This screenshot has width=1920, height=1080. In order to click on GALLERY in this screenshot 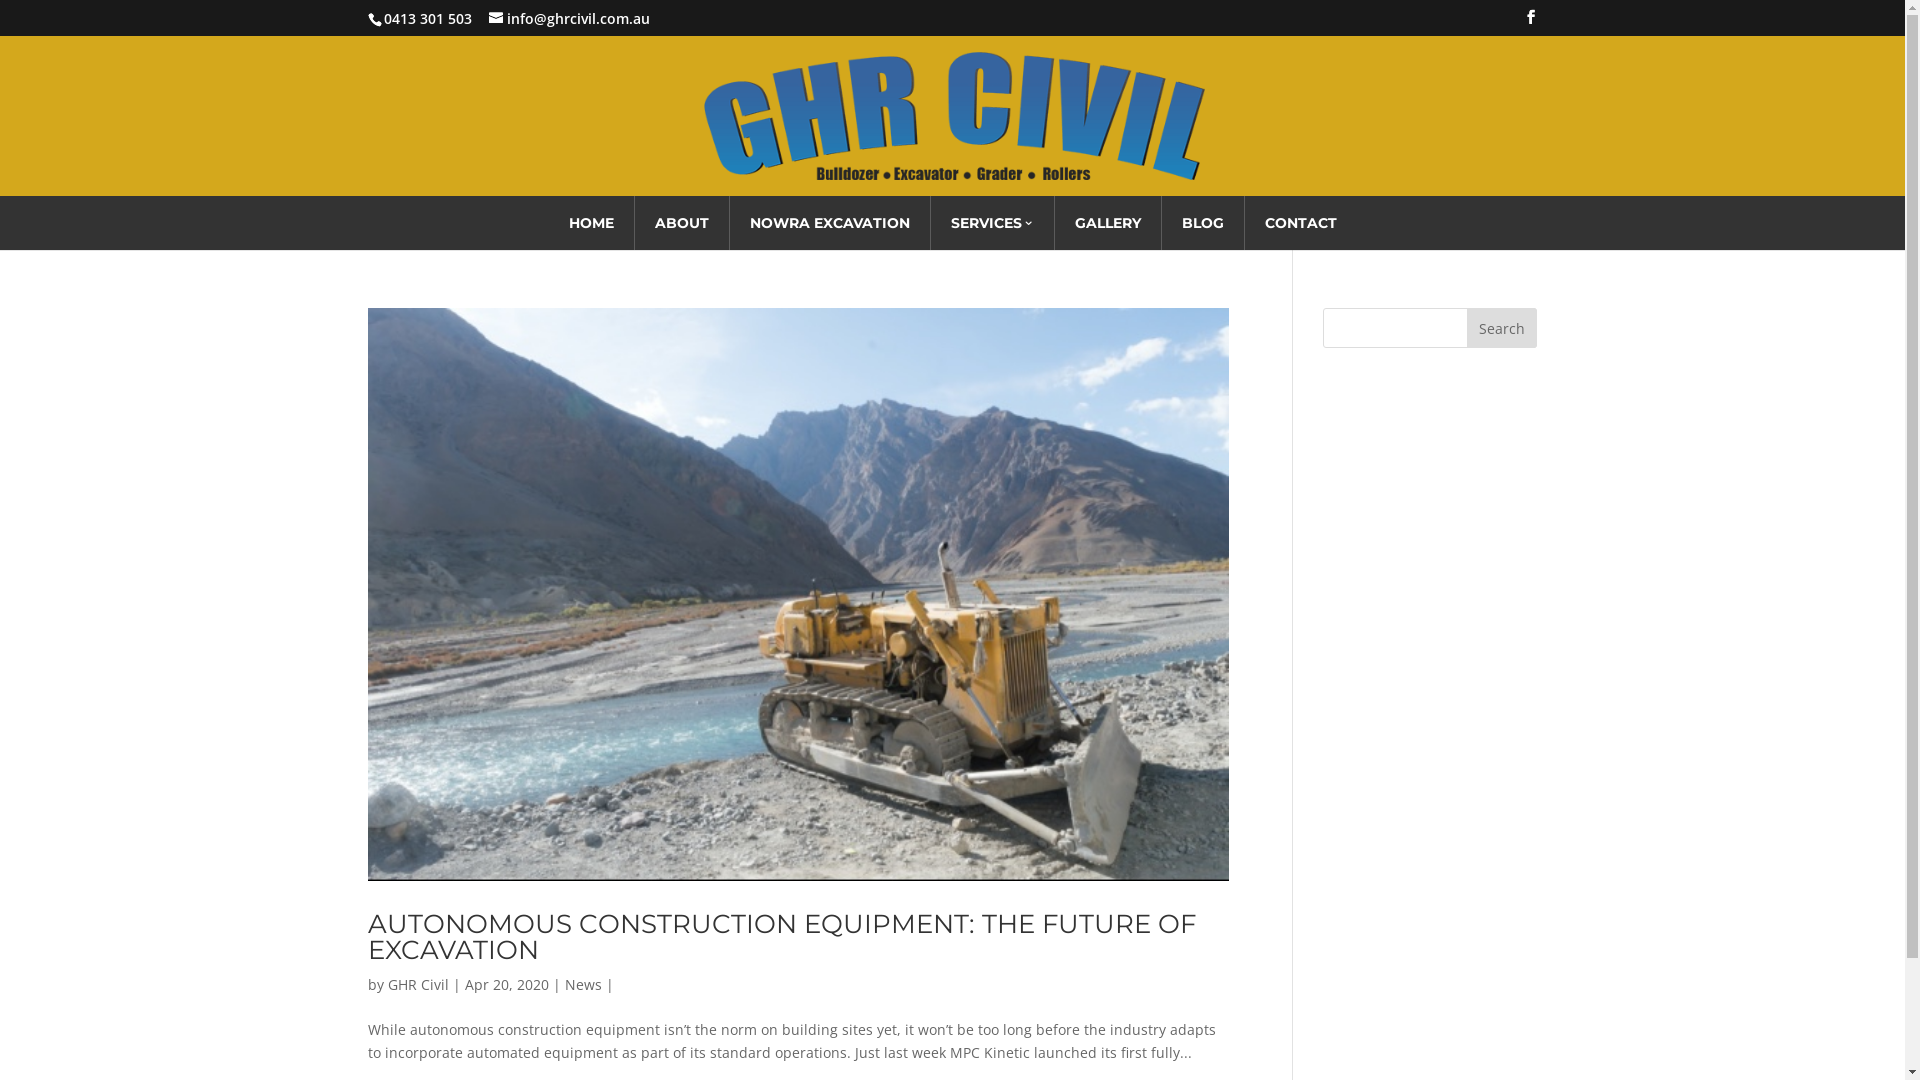, I will do `click(1107, 223)`.